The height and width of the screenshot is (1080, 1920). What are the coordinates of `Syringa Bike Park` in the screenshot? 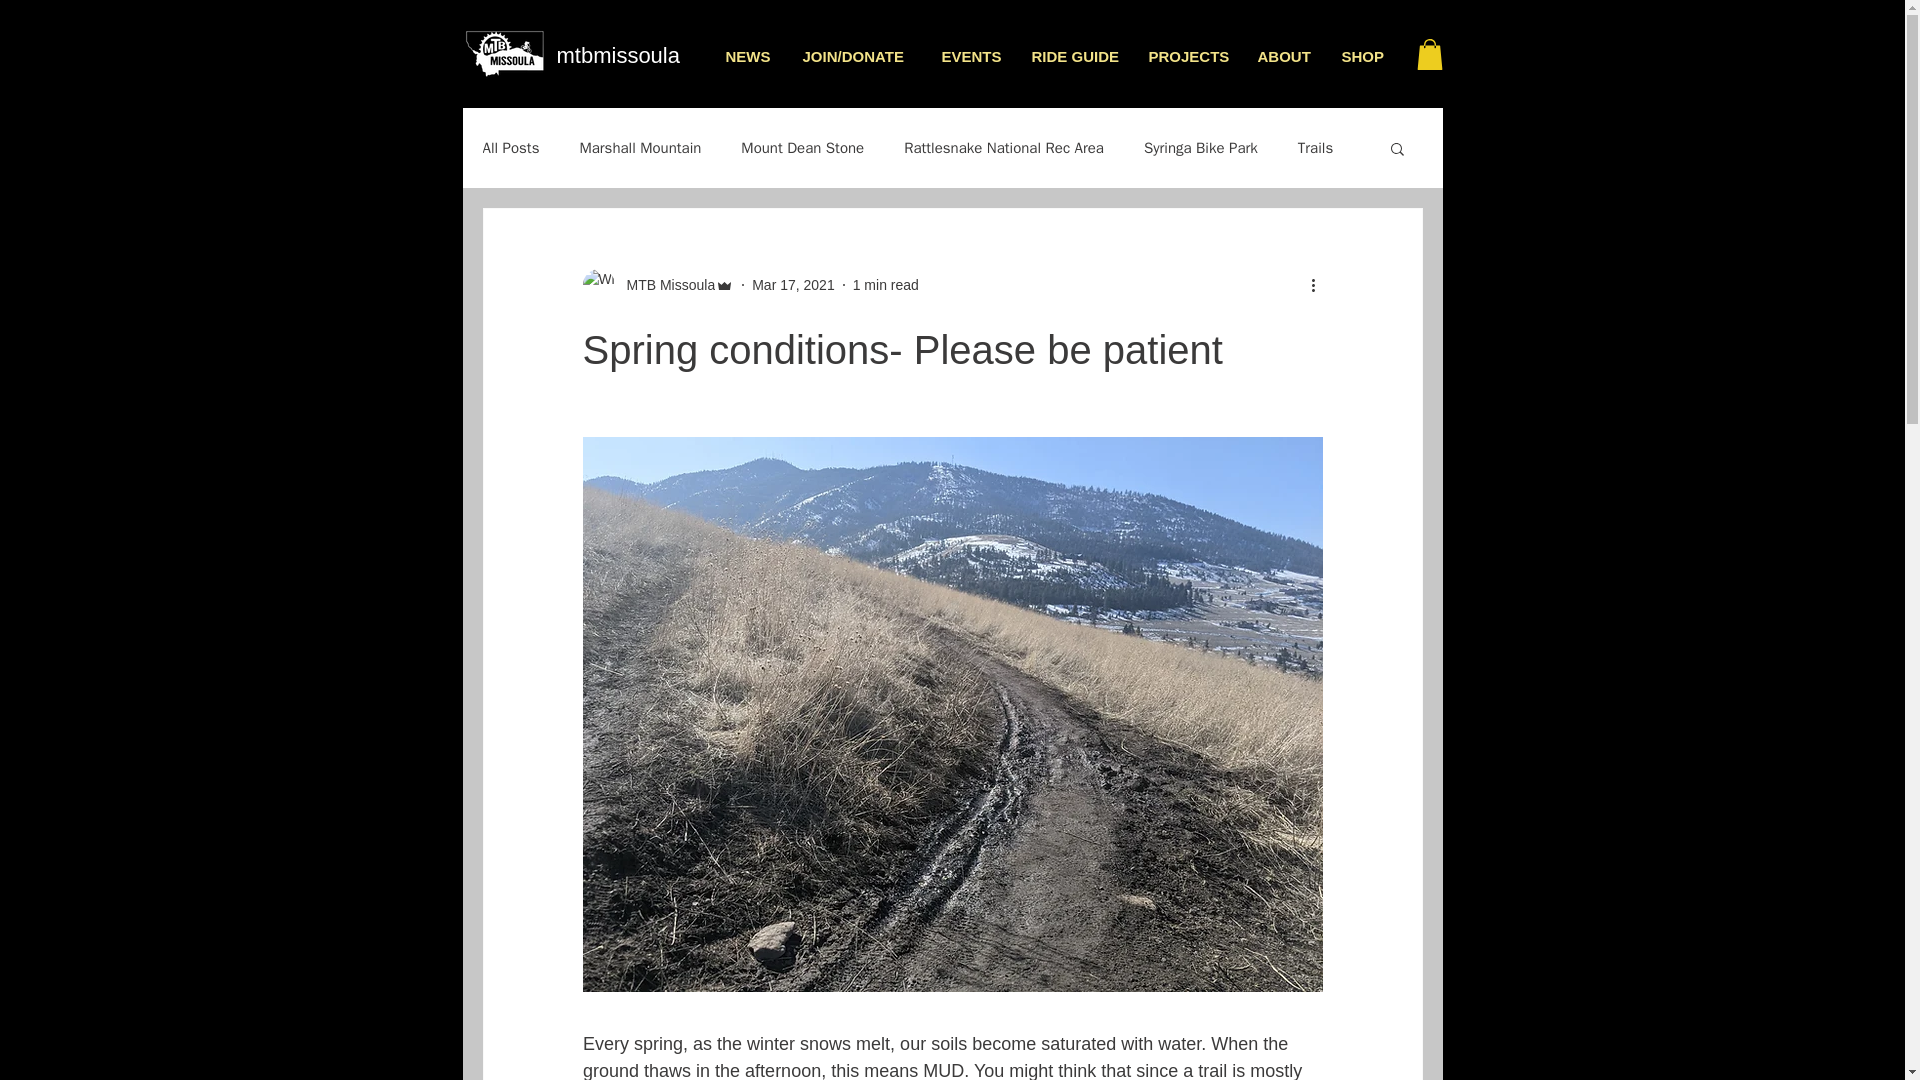 It's located at (1200, 148).